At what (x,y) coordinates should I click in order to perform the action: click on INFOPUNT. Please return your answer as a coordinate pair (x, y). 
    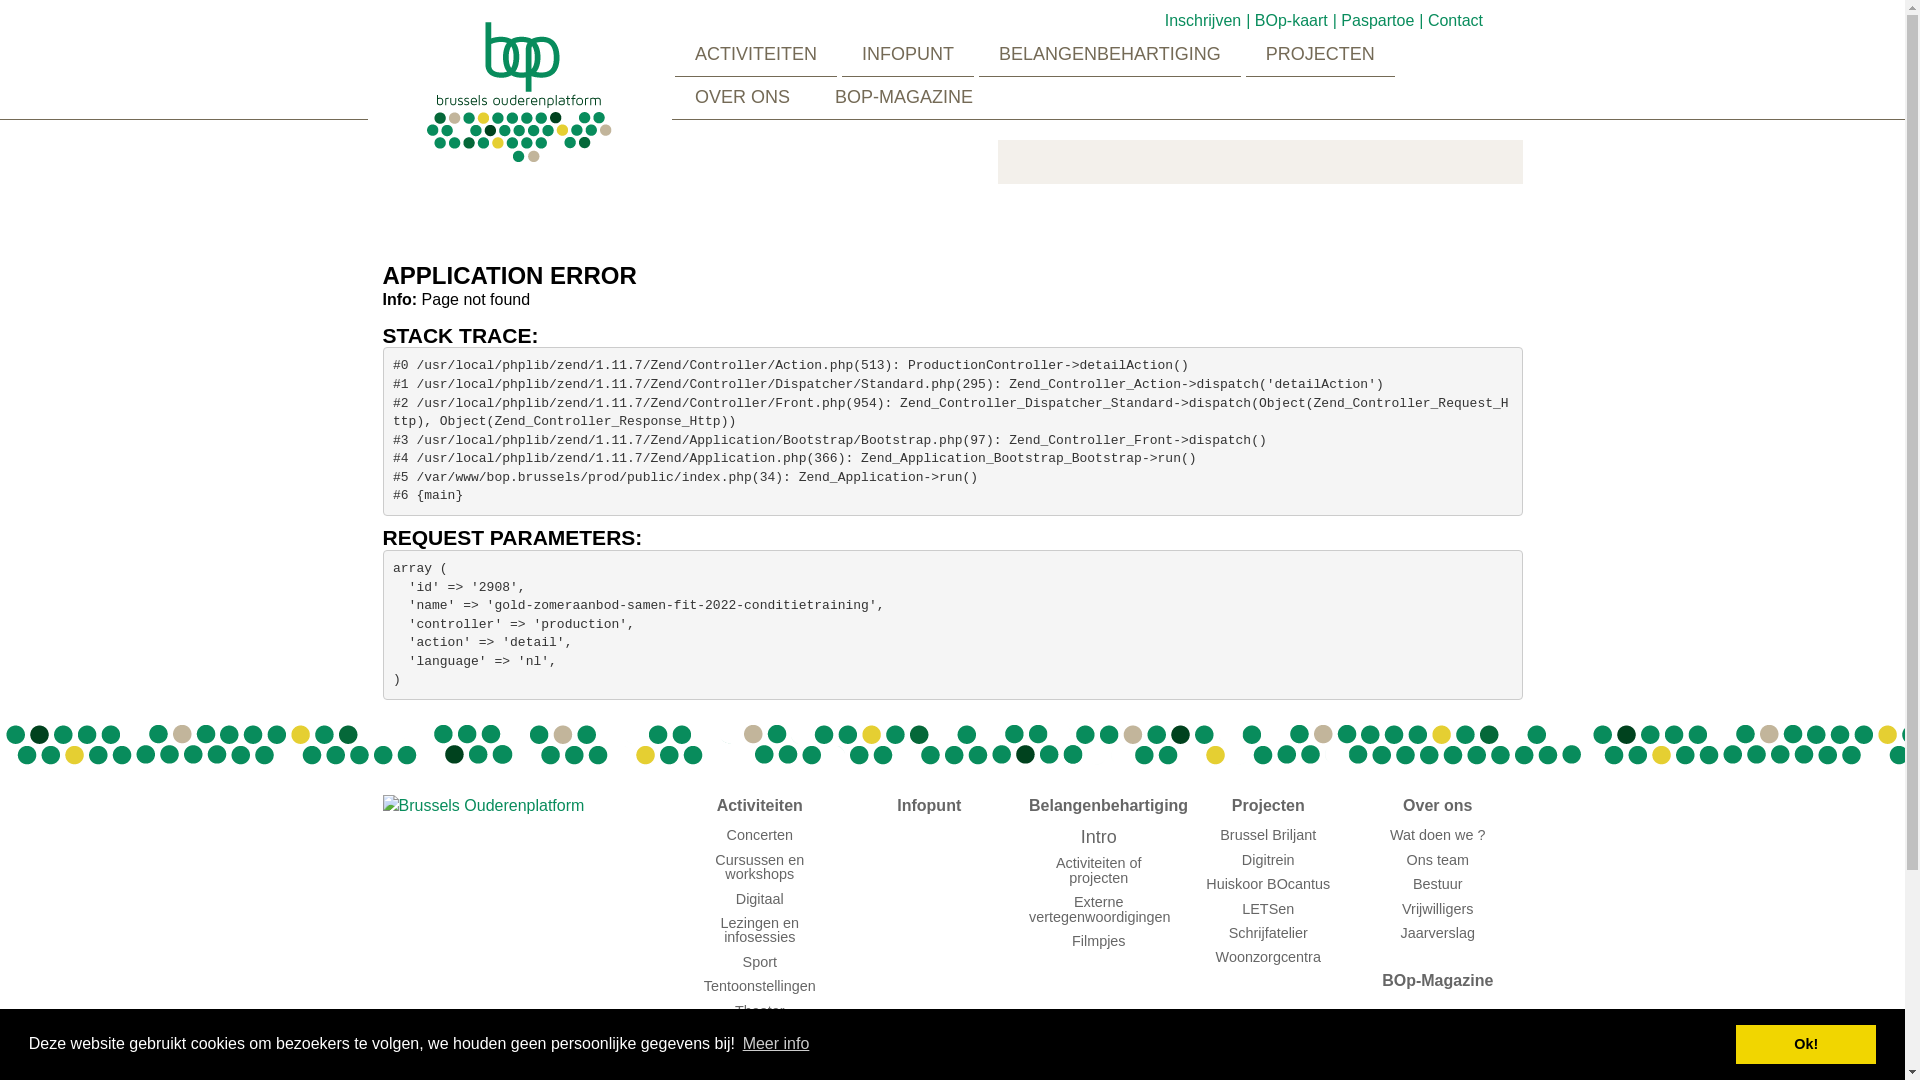
    Looking at the image, I should click on (908, 56).